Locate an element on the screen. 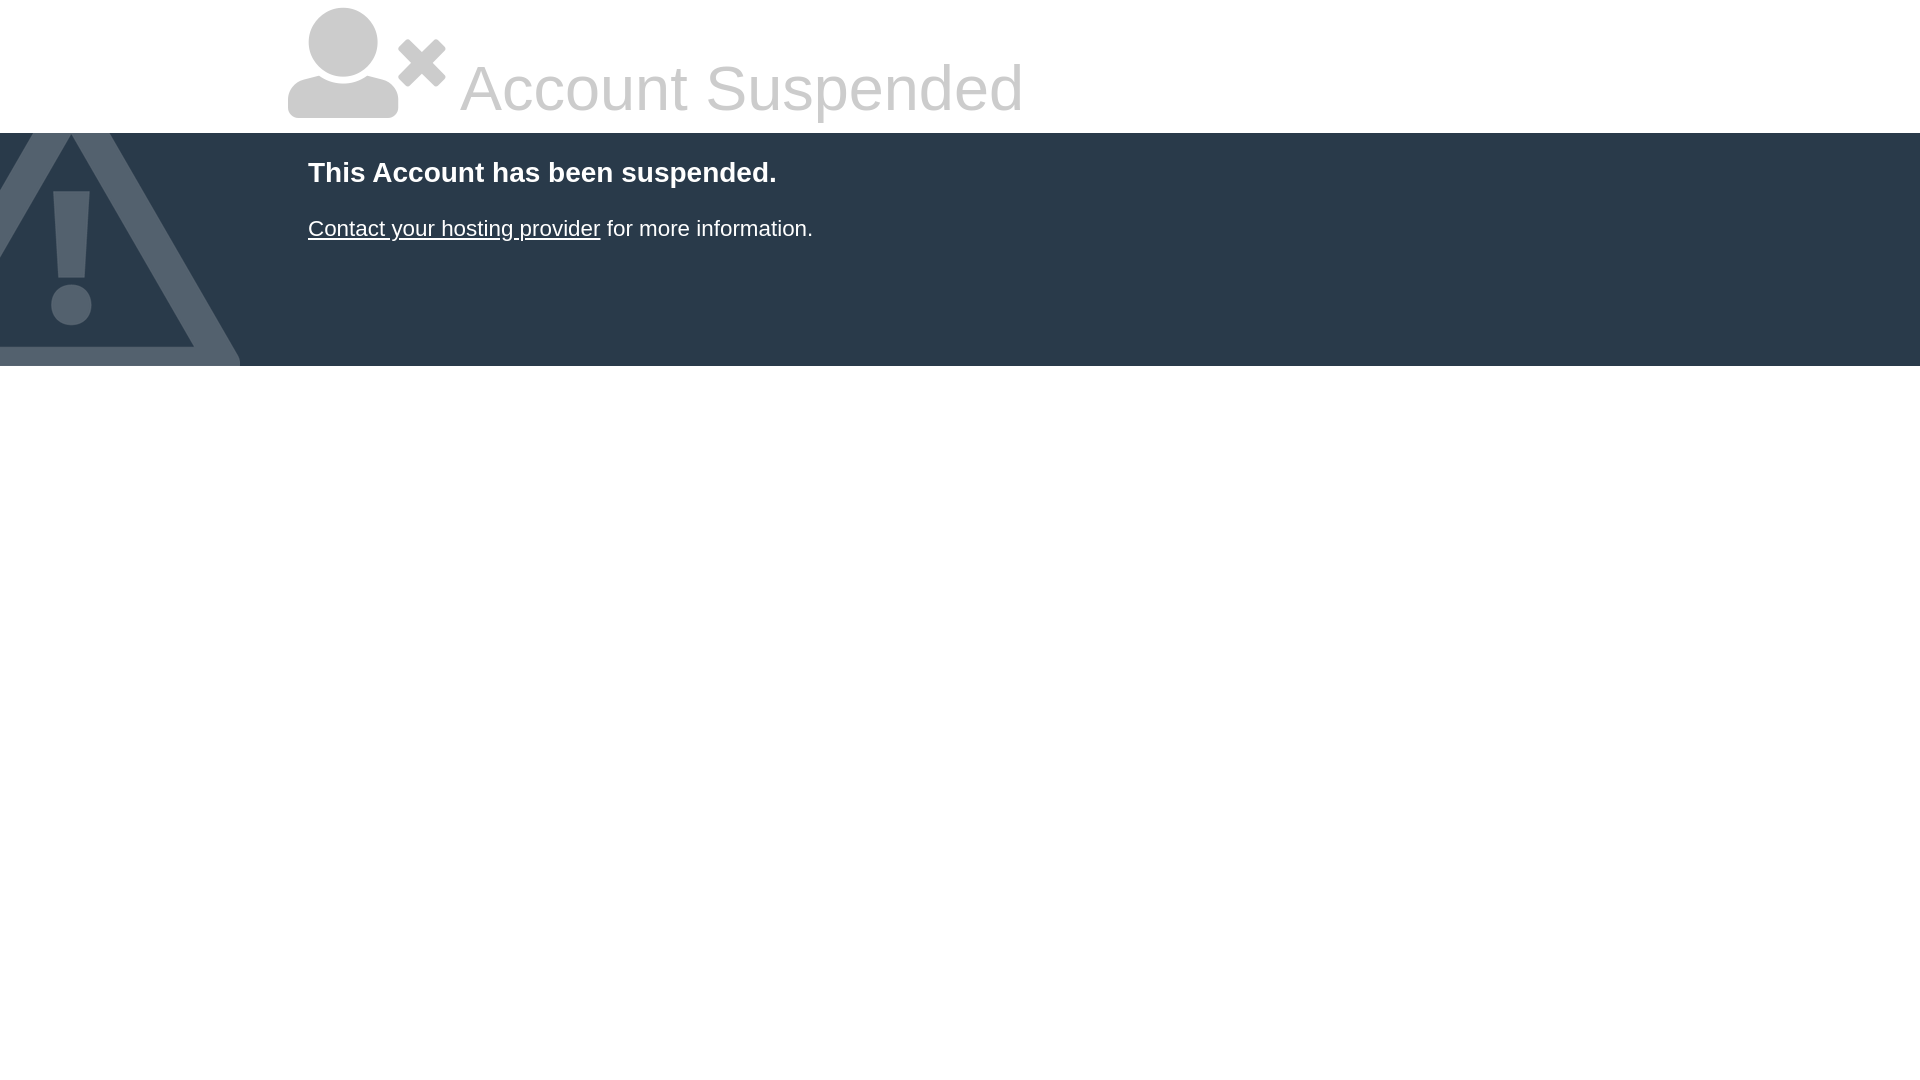 The width and height of the screenshot is (1920, 1080). Contact your hosting provider is located at coordinates (454, 228).